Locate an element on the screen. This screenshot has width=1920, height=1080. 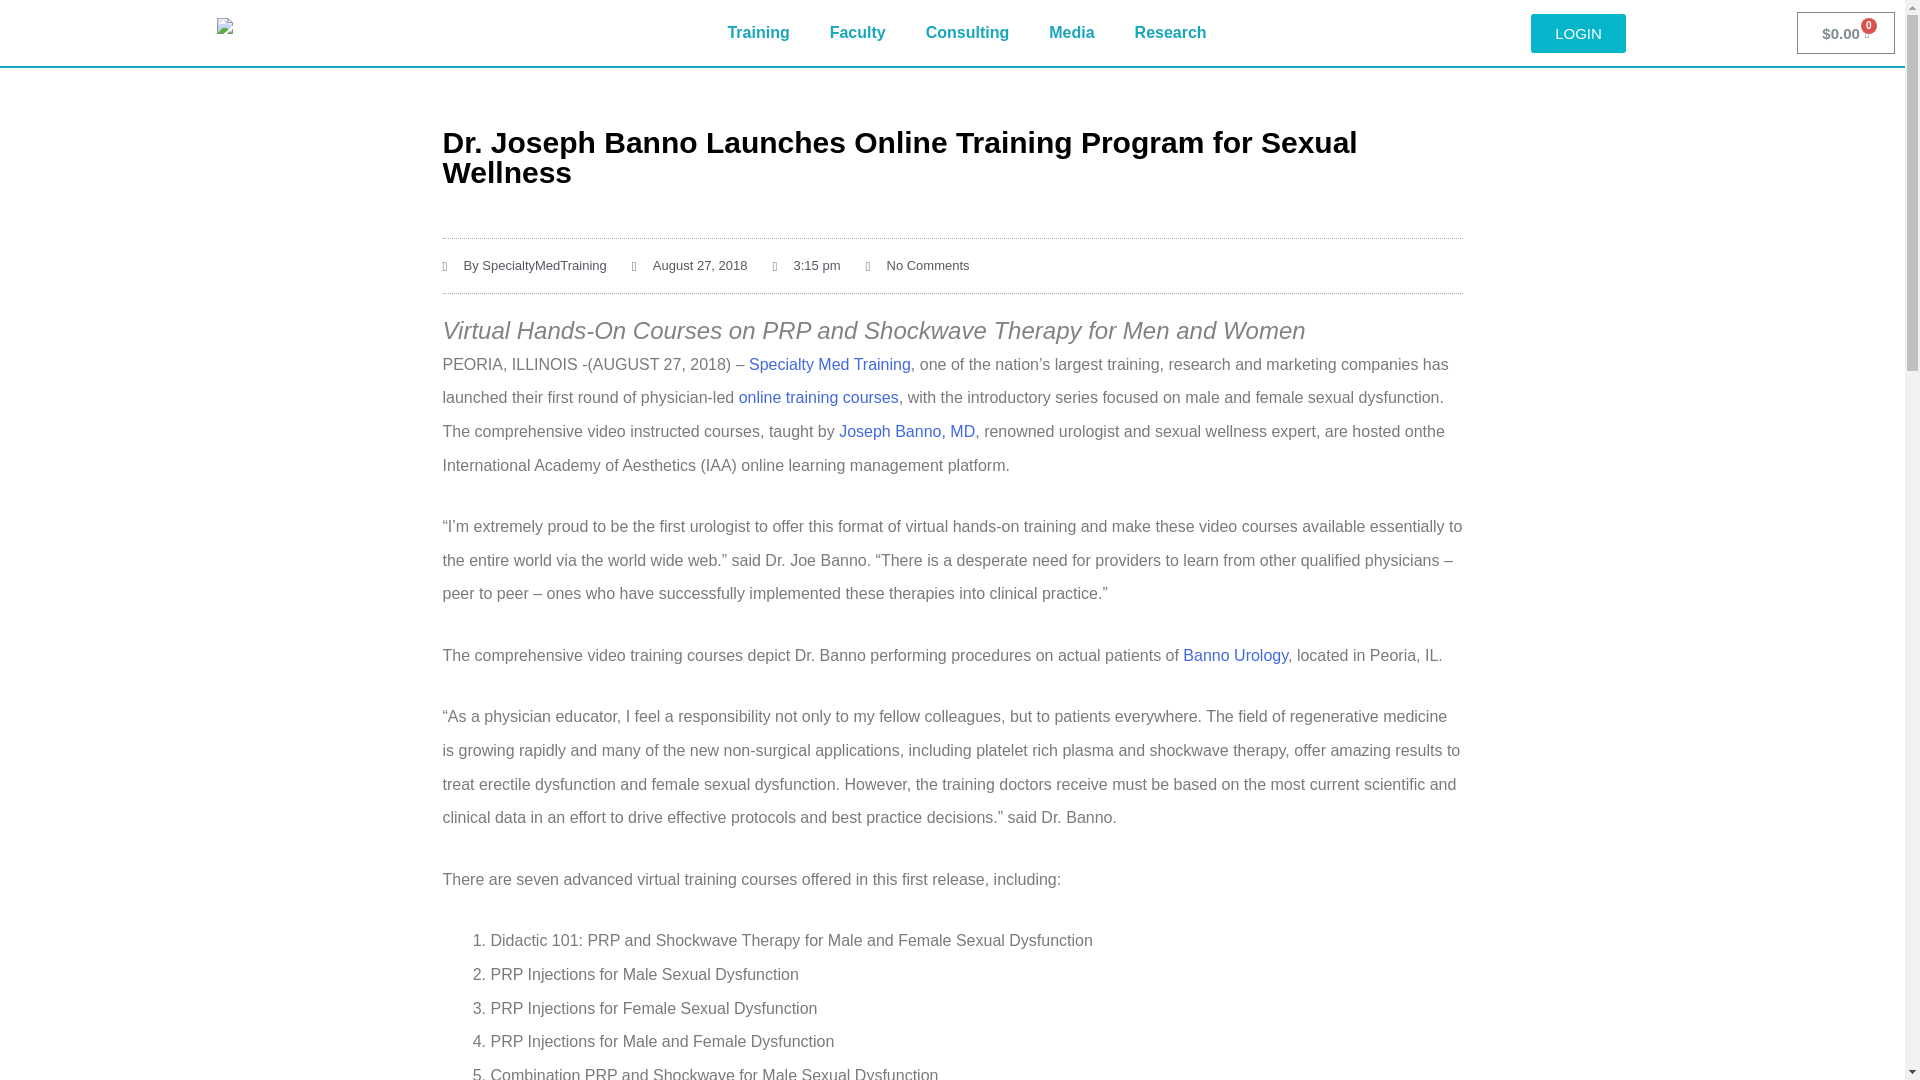
Faculty is located at coordinates (858, 32).